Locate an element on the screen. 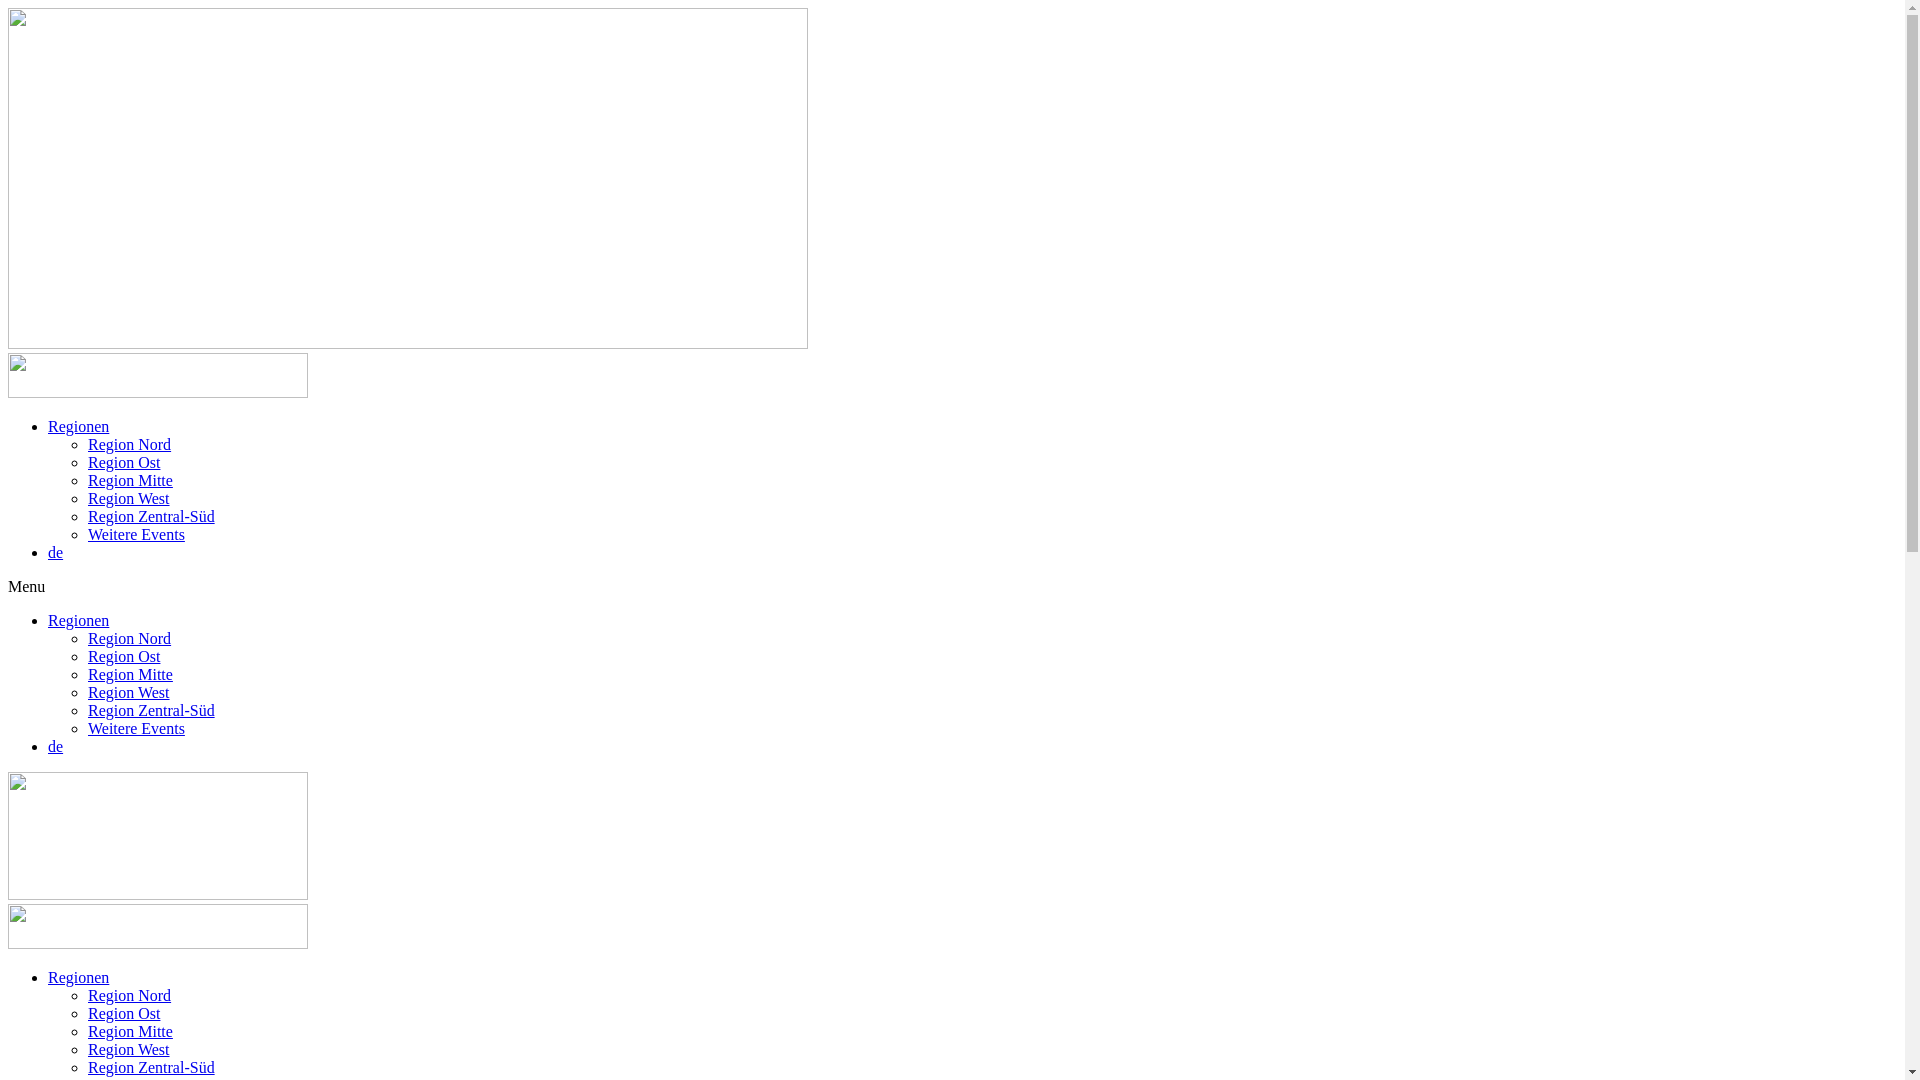  Region Ost is located at coordinates (124, 1014).